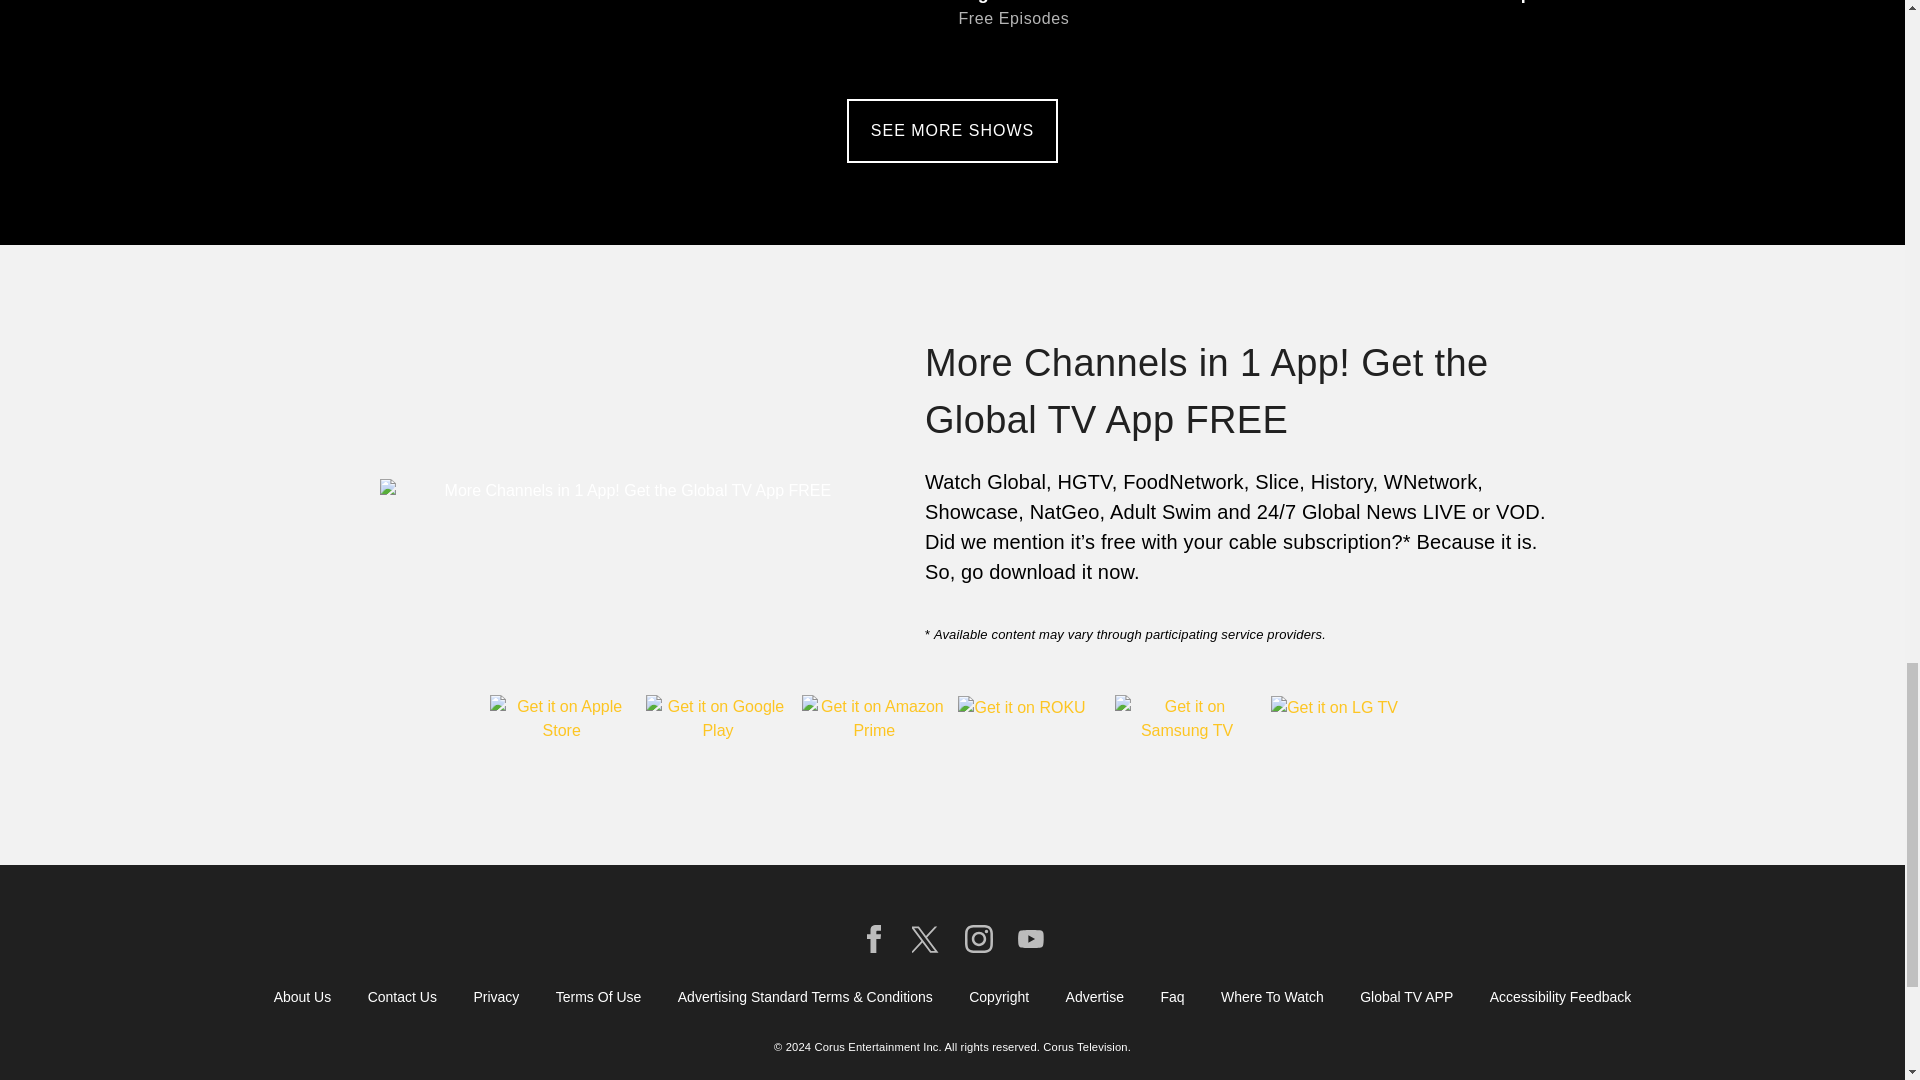  I want to click on Who Wants To Be A Millionaire, so click(429, 32).